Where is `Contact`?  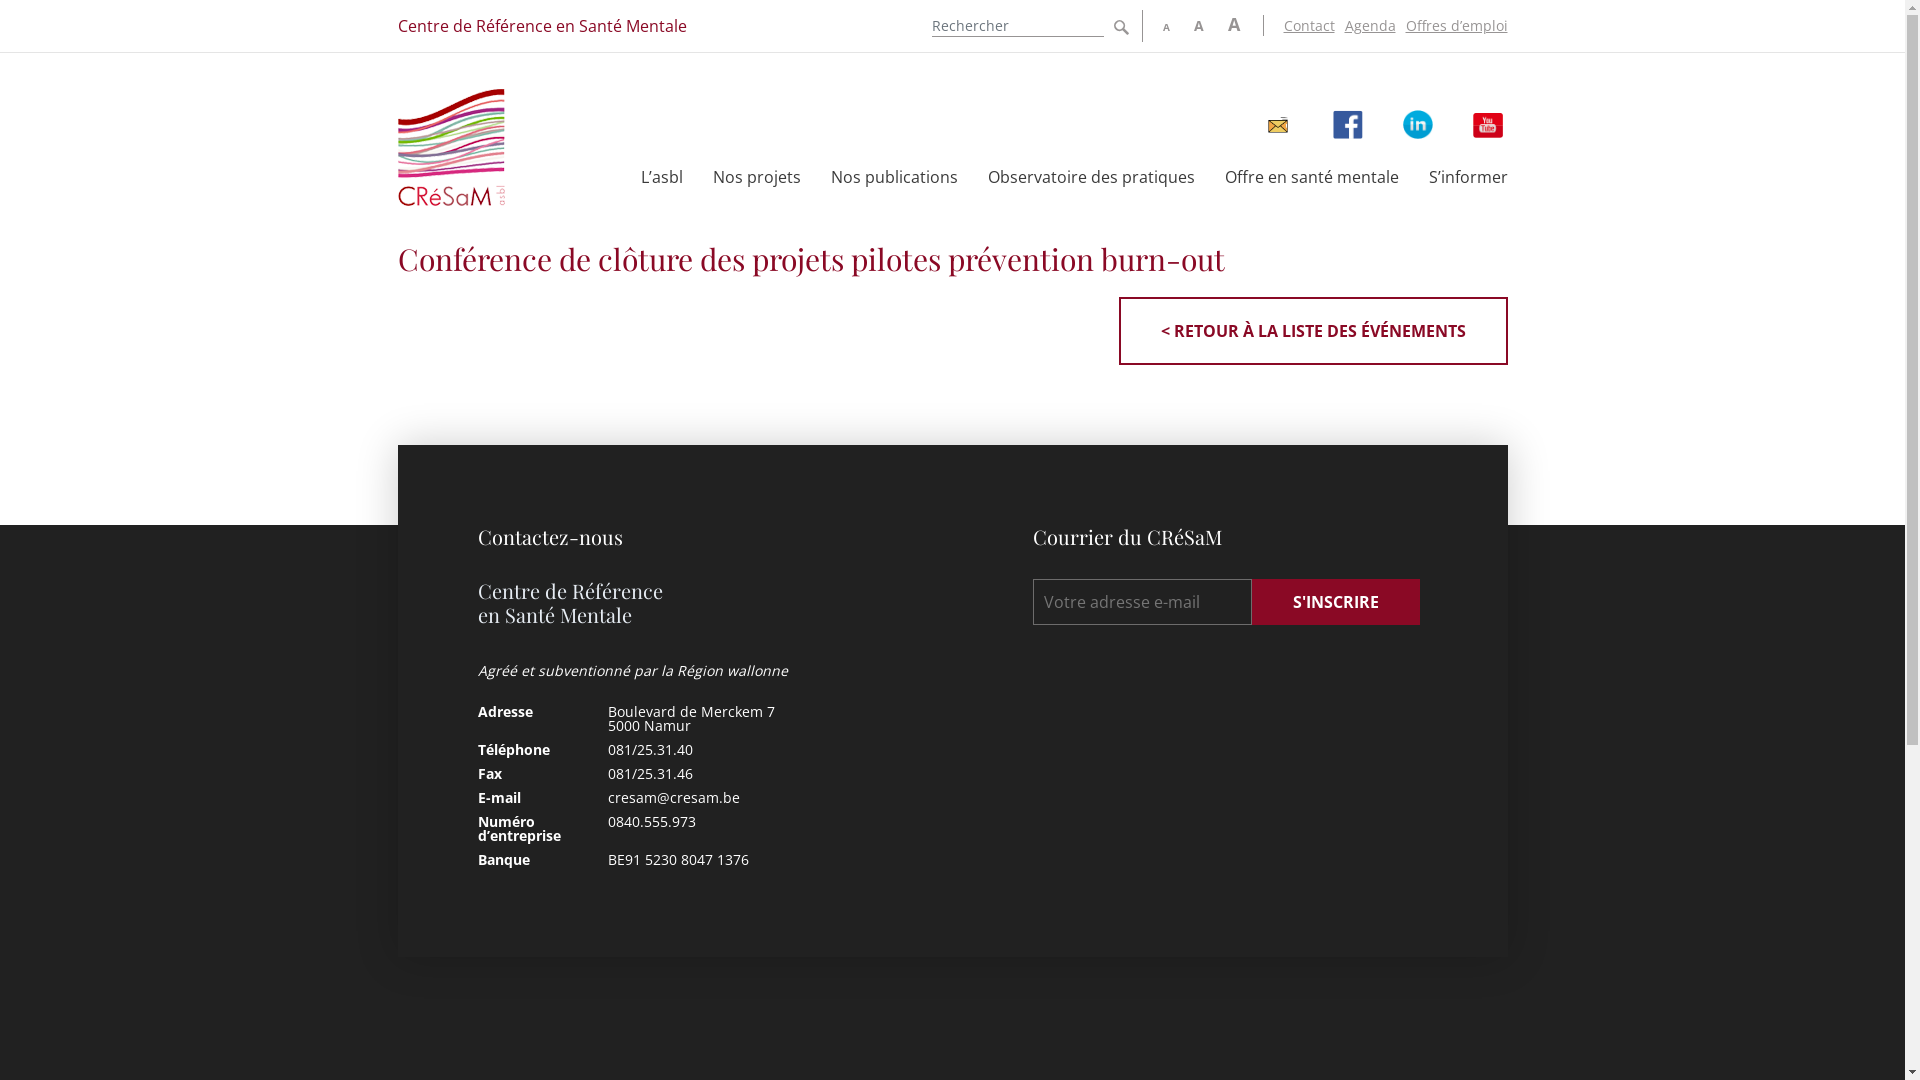 Contact is located at coordinates (1304, 26).